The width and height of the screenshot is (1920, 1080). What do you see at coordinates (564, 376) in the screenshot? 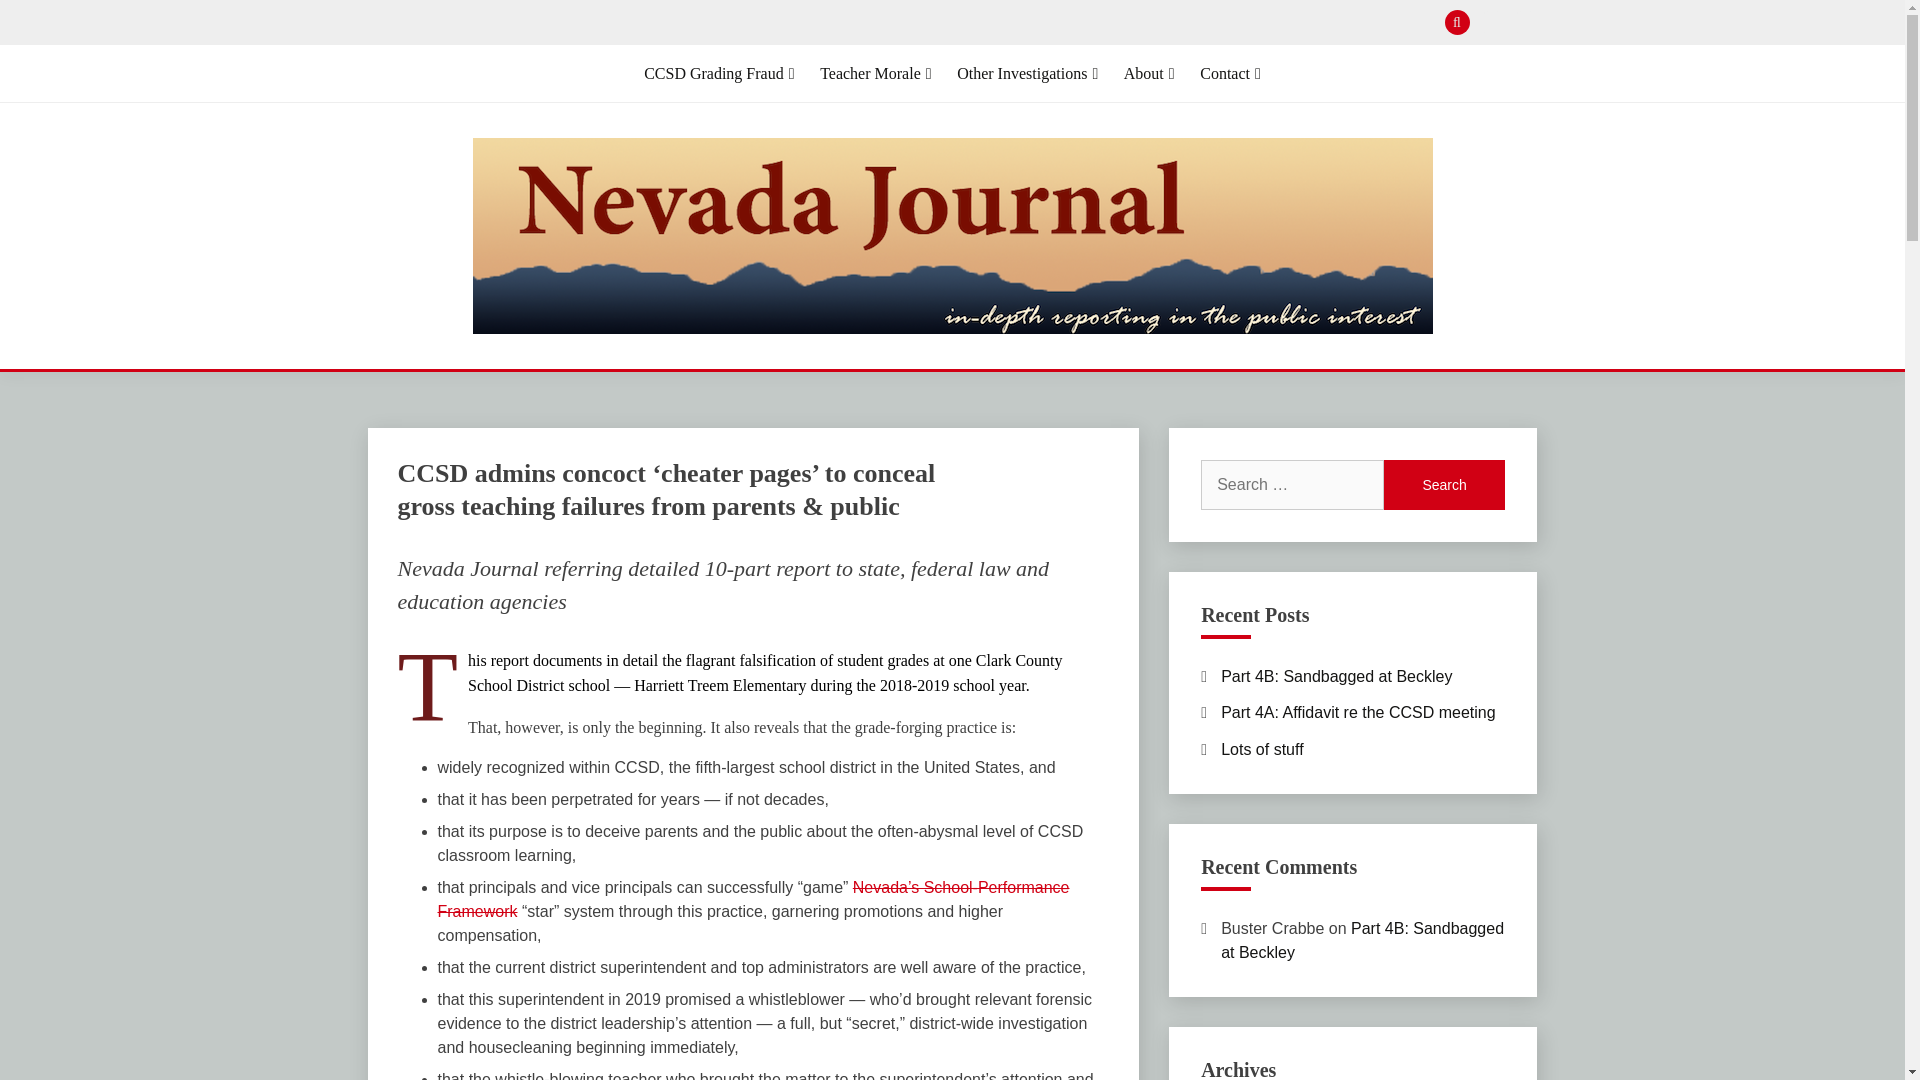
I see `Nevada Journal` at bounding box center [564, 376].